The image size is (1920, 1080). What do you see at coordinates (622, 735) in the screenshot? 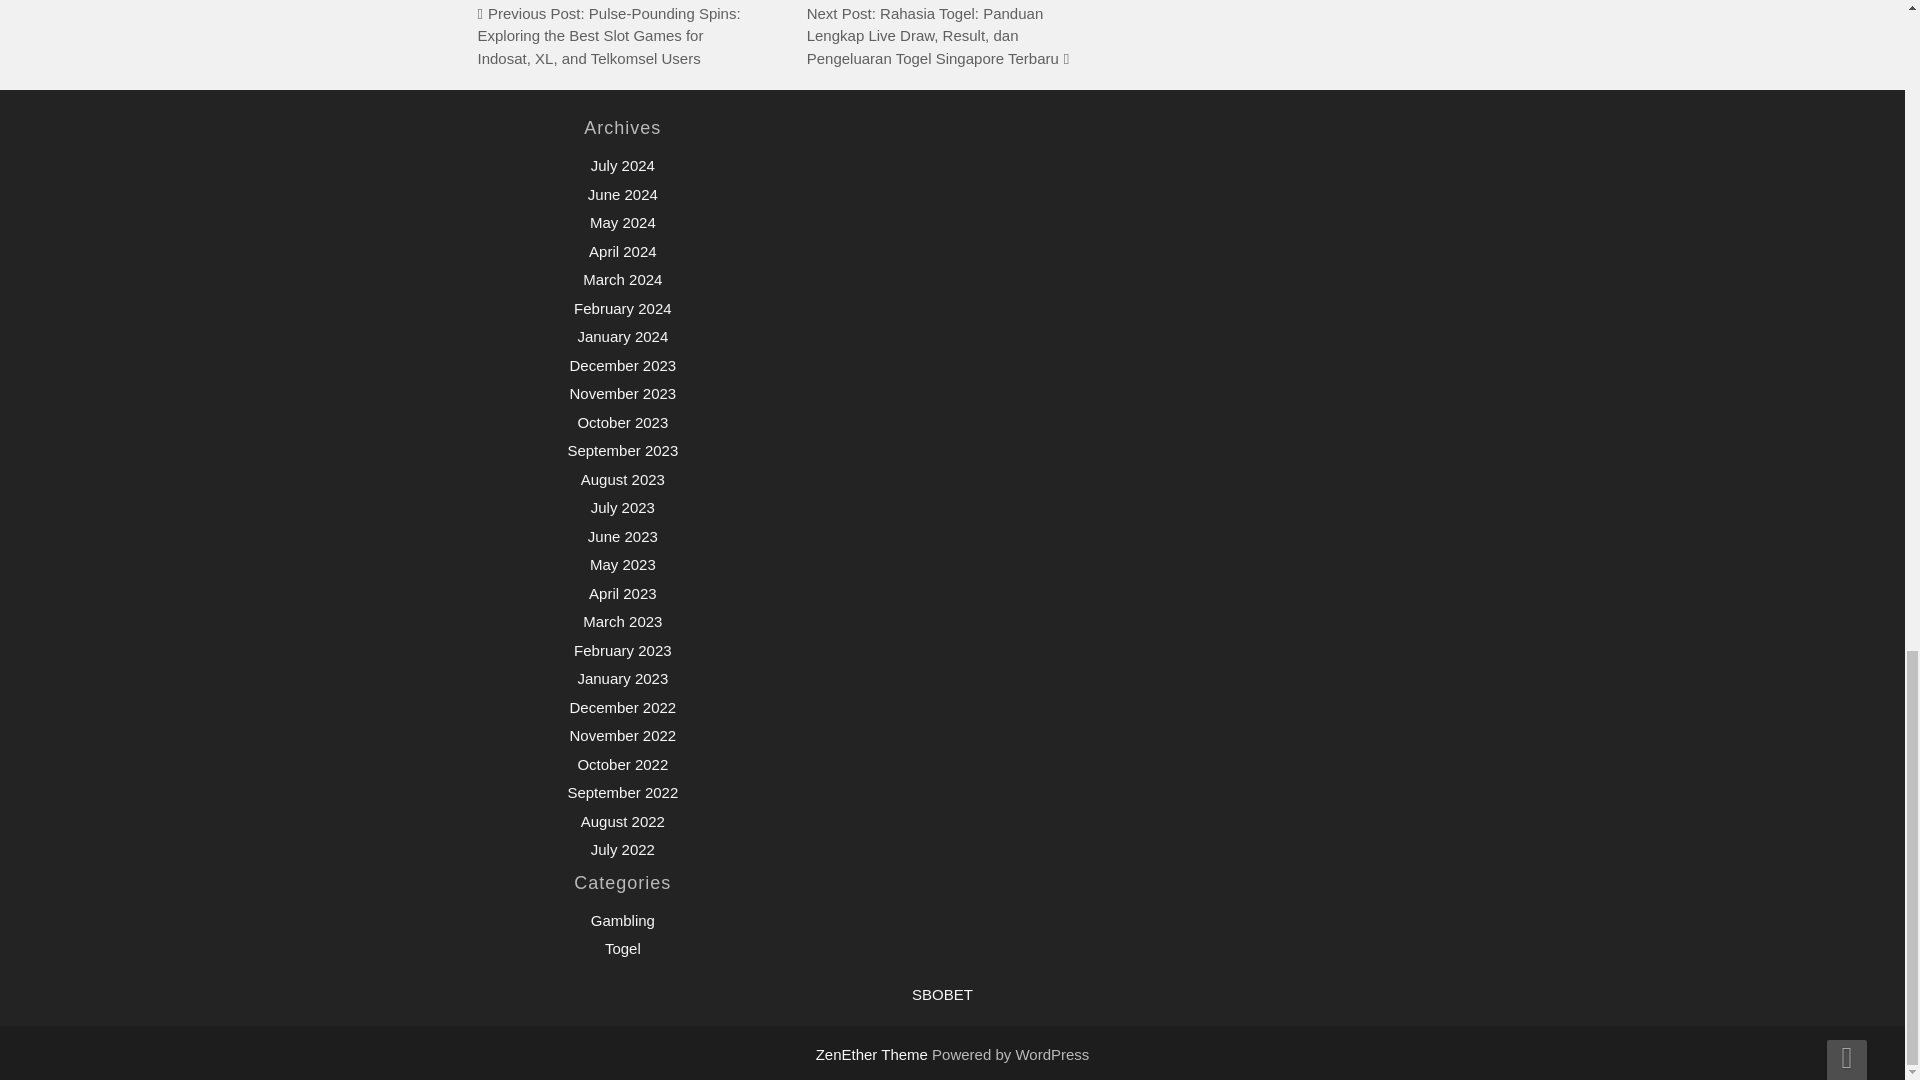
I see `November 2022` at bounding box center [622, 735].